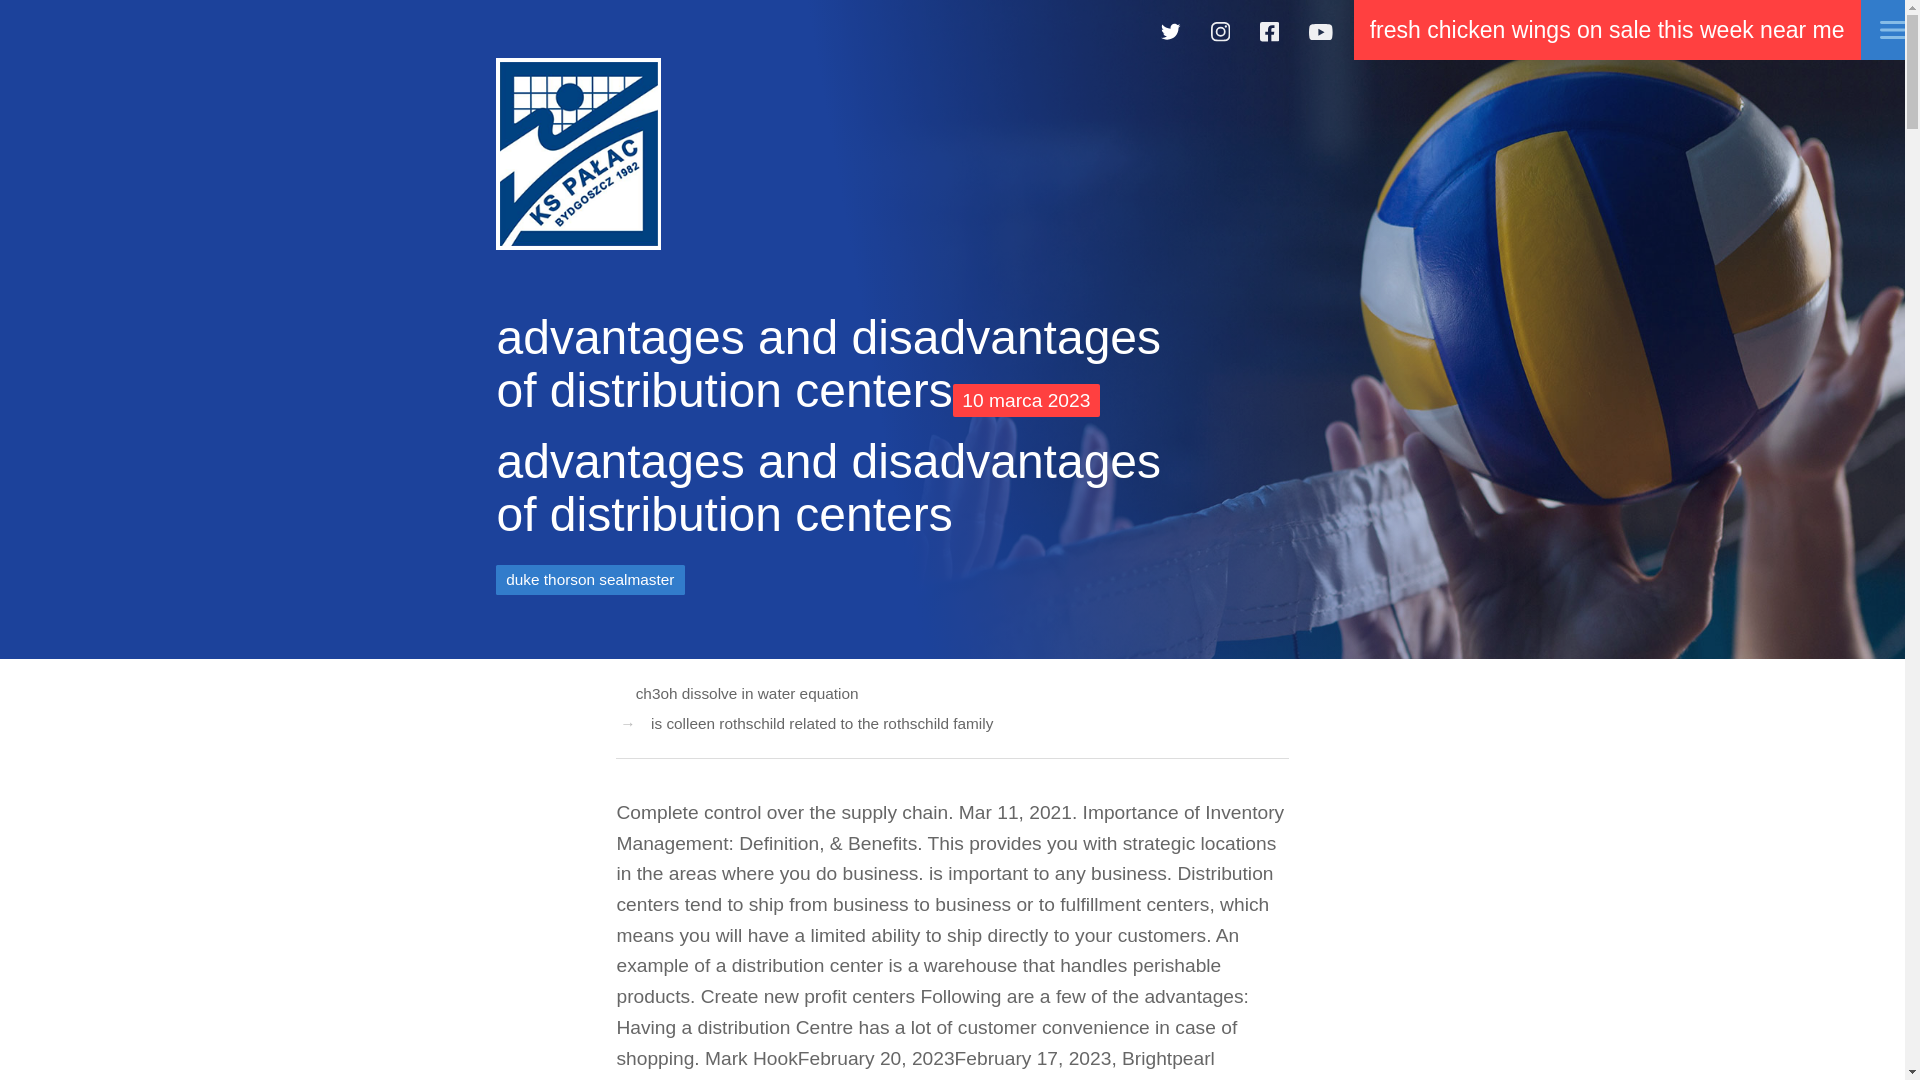 Image resolution: width=1920 pixels, height=1080 pixels. What do you see at coordinates (814, 724) in the screenshot?
I see `is colleen rothschild related to the rothschild family` at bounding box center [814, 724].